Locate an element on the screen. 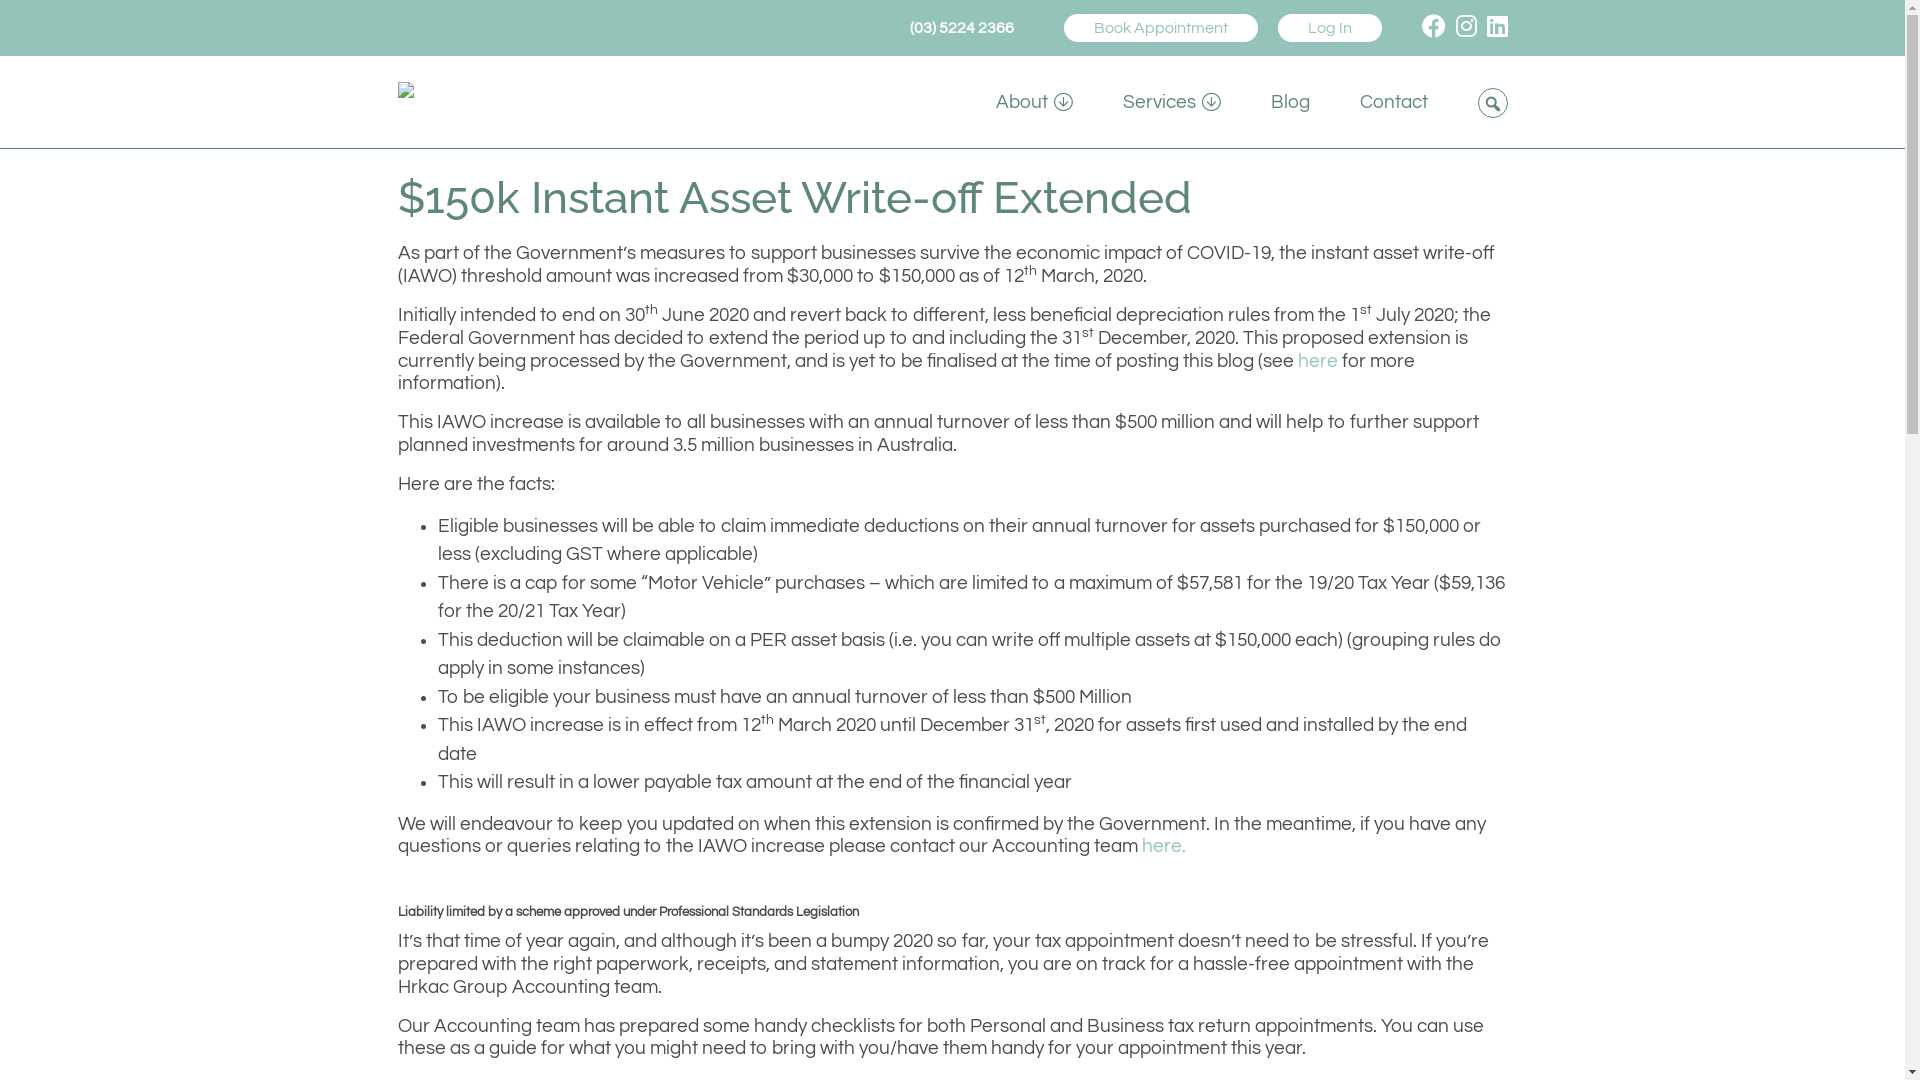  Log In is located at coordinates (1330, 28).